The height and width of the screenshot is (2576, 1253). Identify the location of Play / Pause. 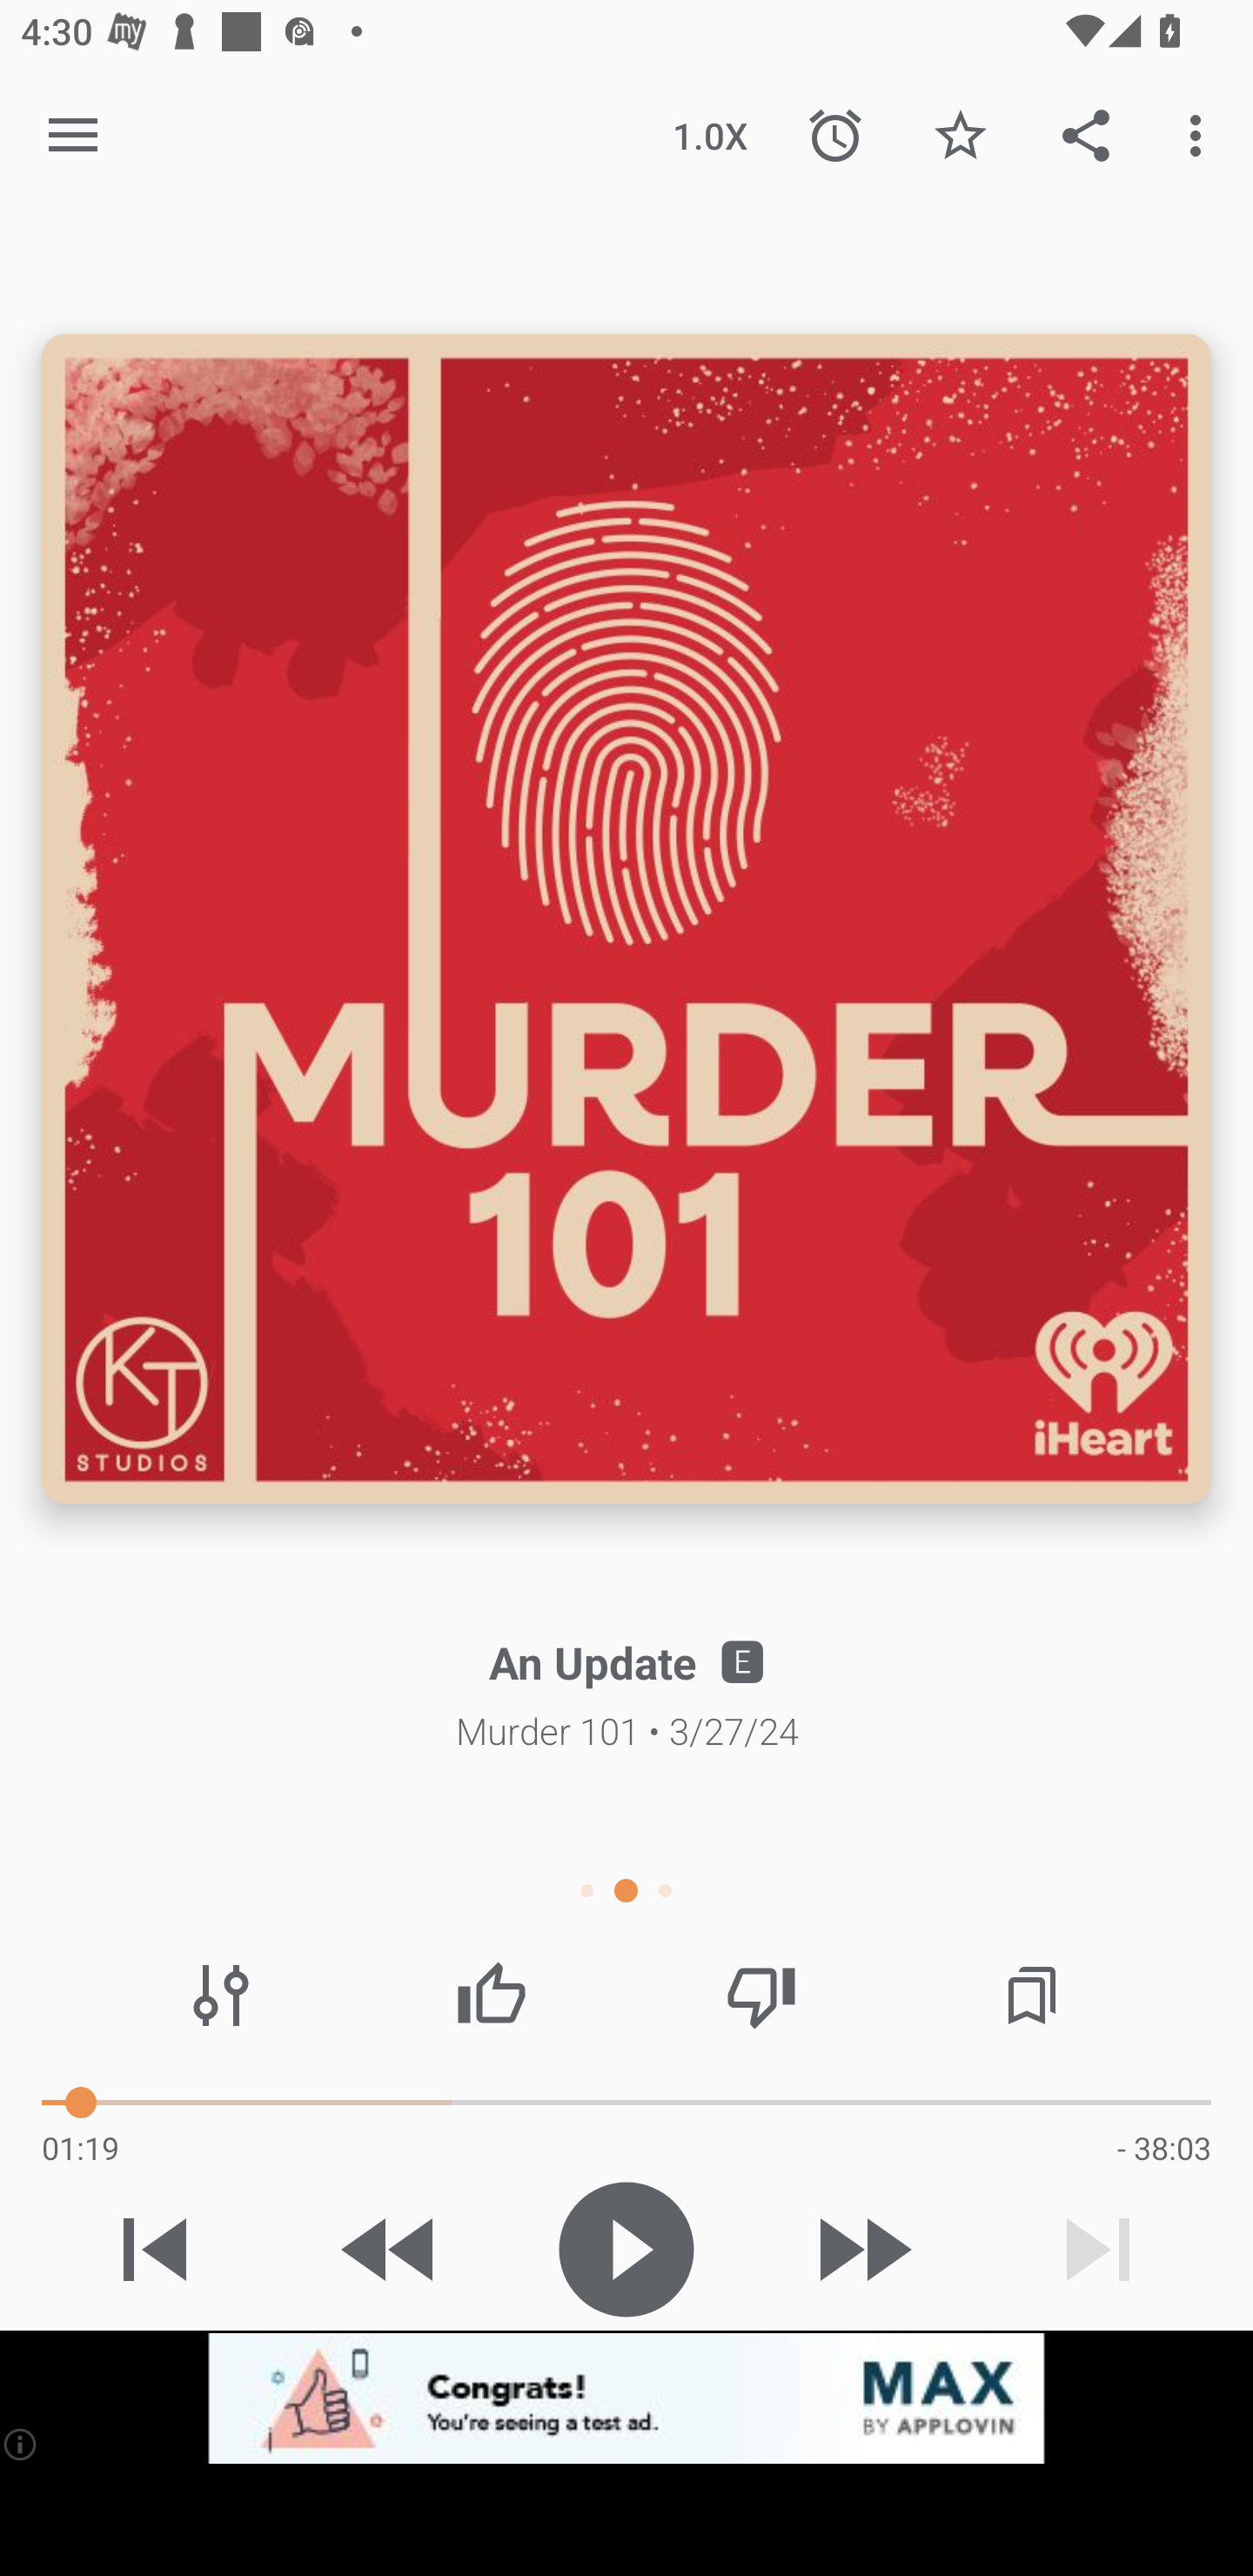
(626, 2250).